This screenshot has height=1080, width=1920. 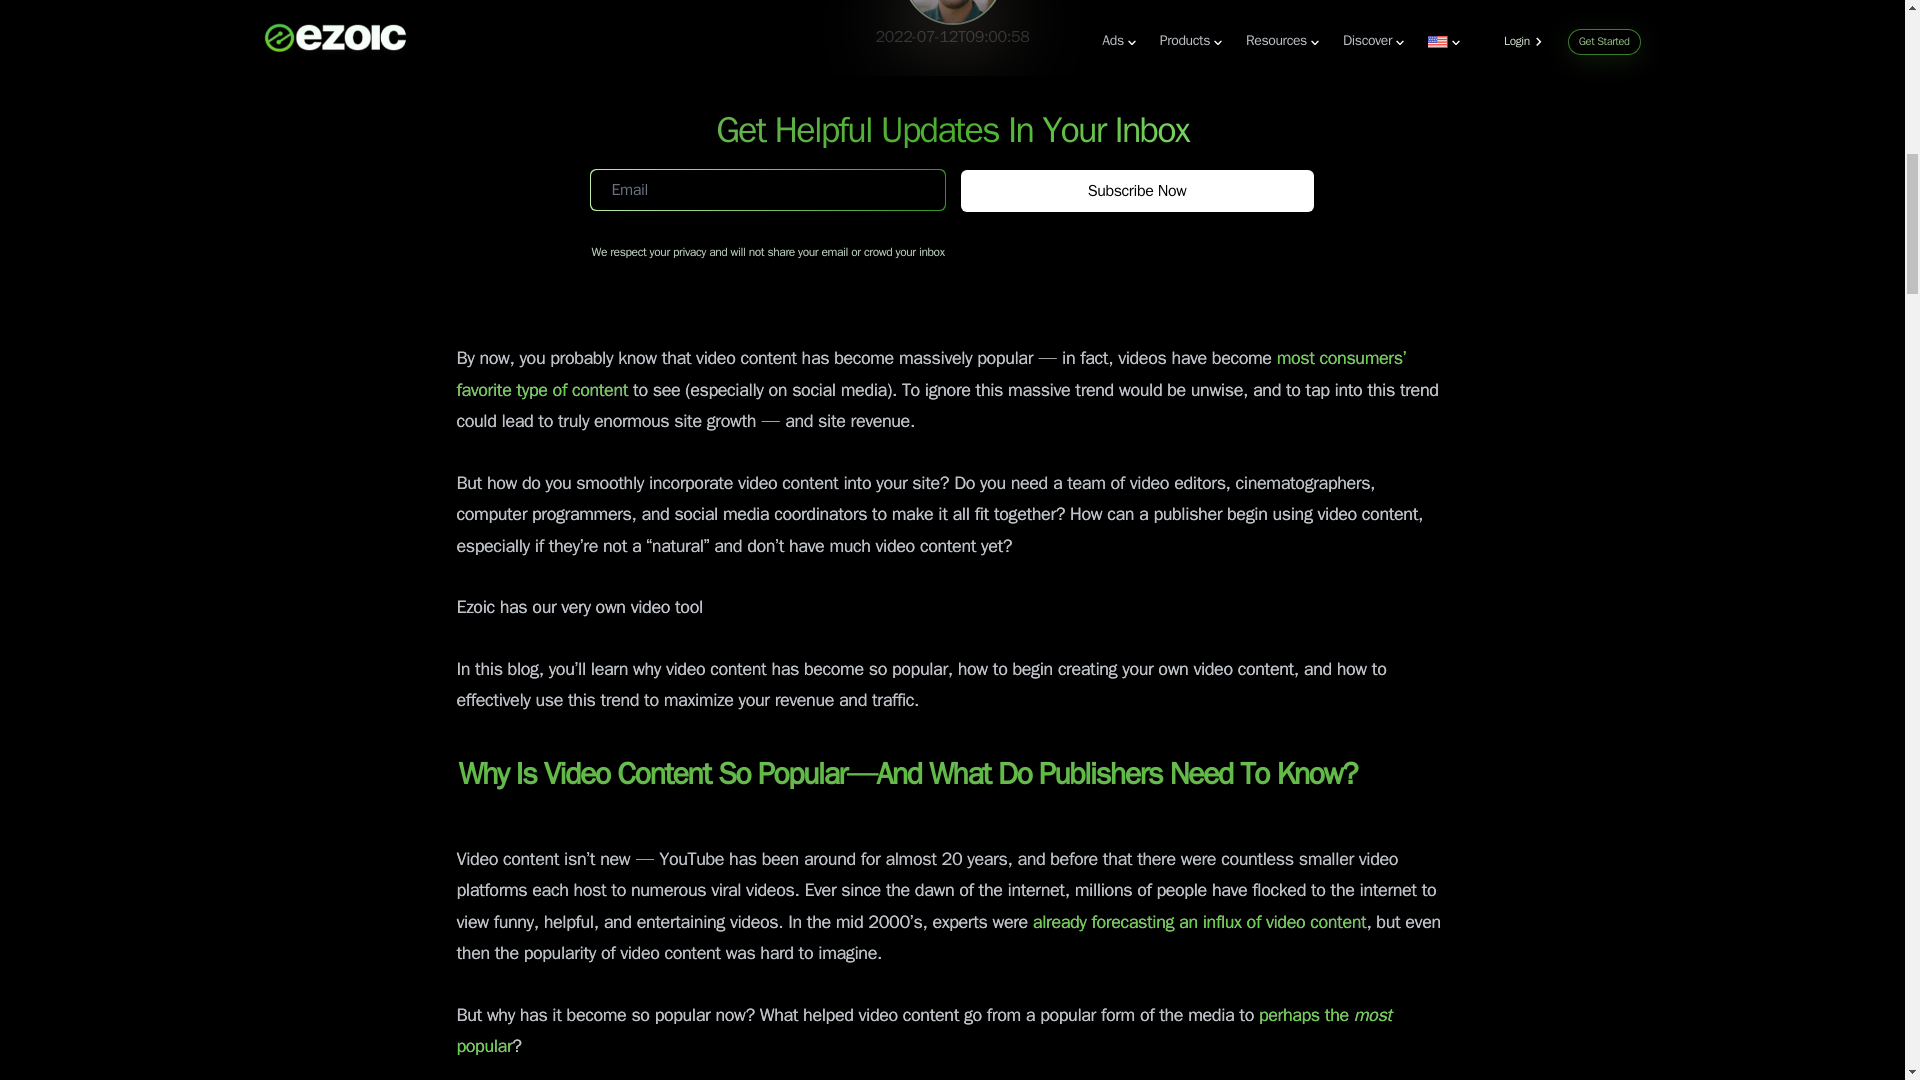 I want to click on already forecasting an influx of video content, so click(x=1197, y=922).